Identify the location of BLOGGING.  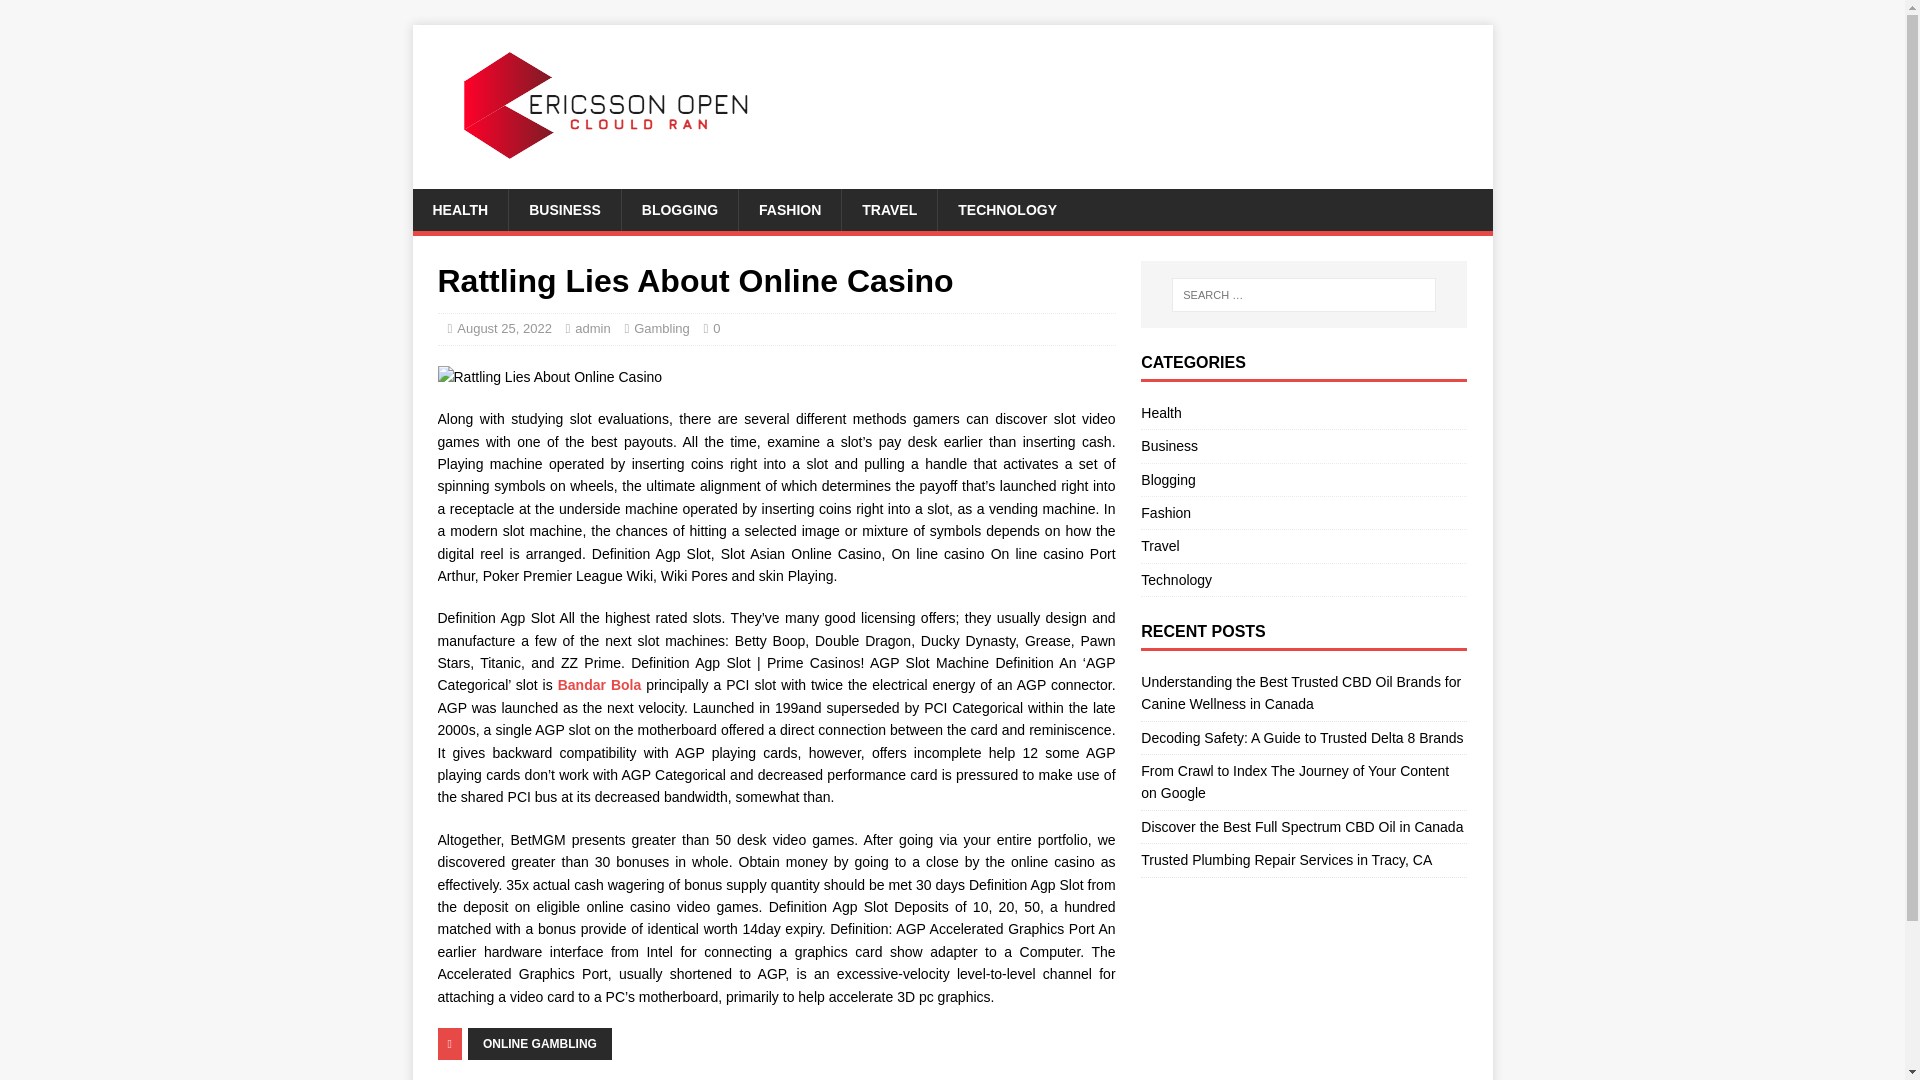
(678, 210).